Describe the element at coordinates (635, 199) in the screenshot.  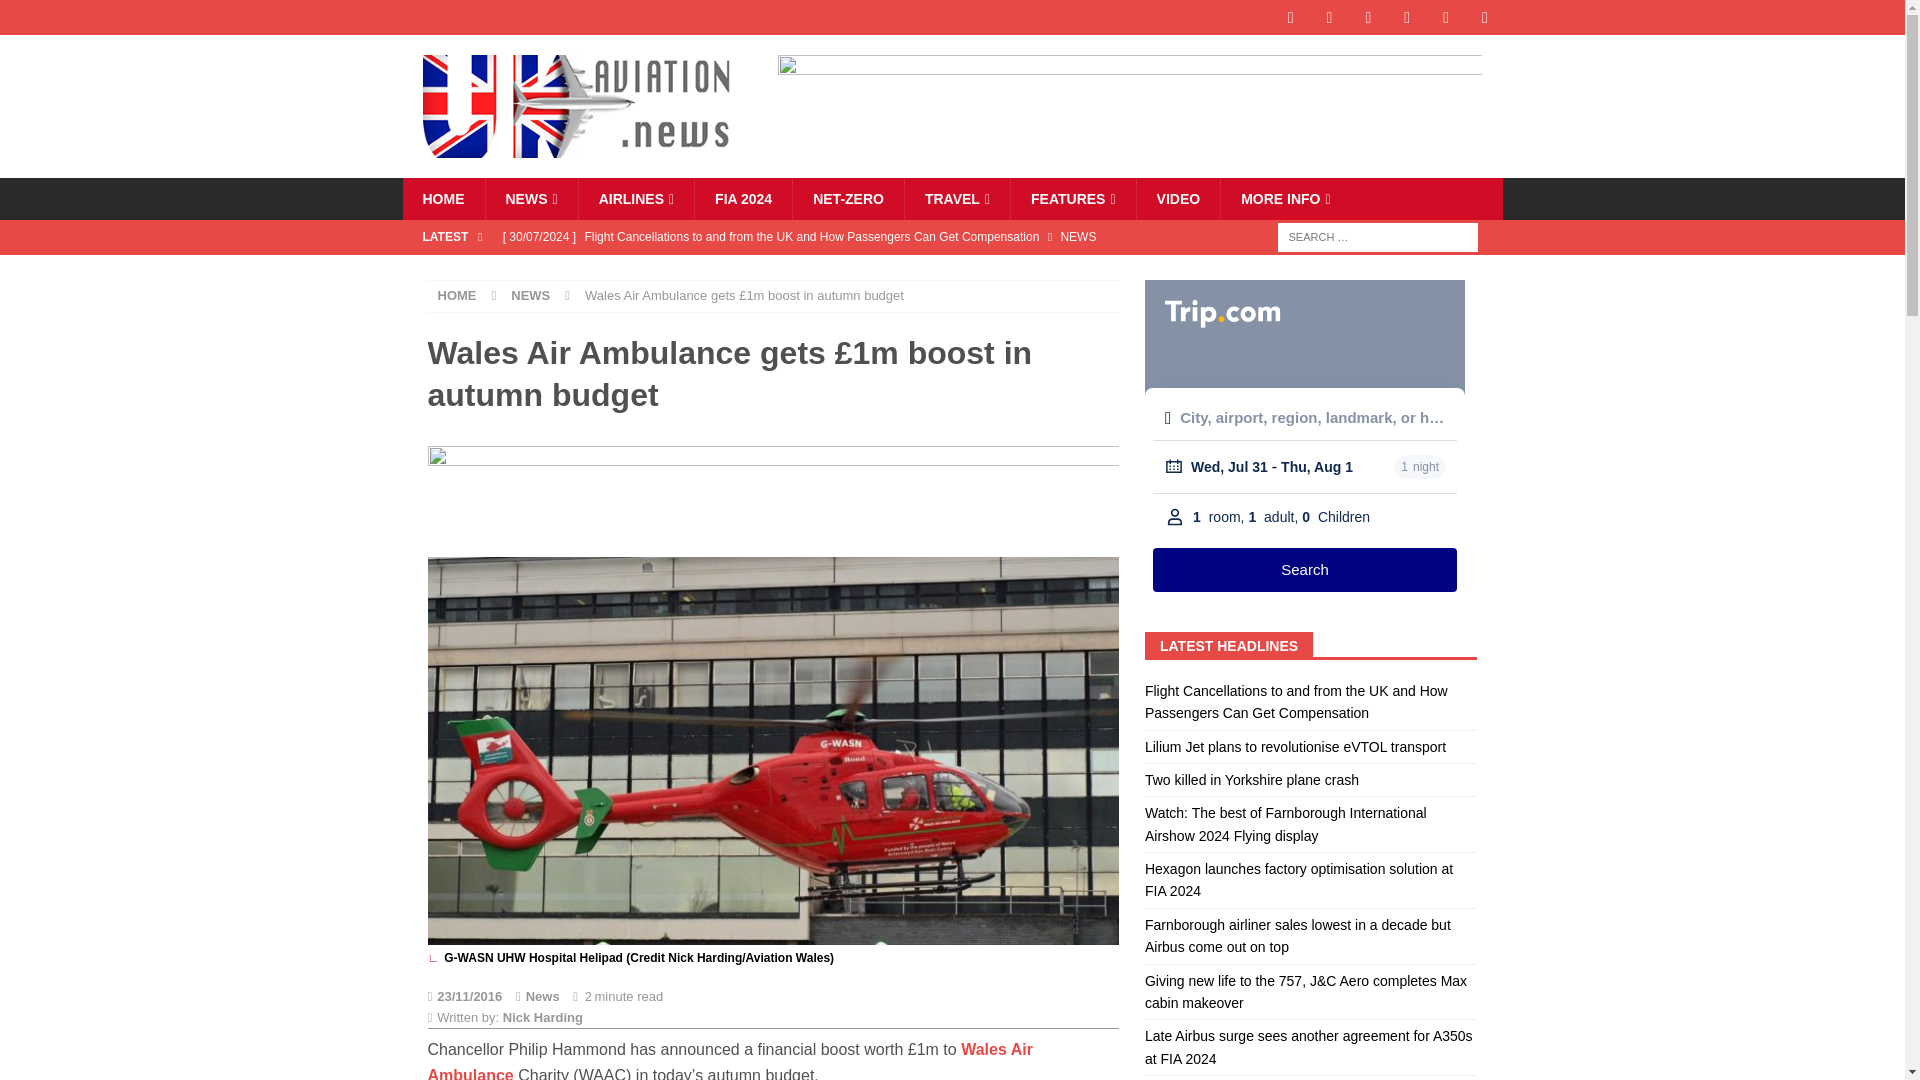
I see `AIRLINES` at that location.